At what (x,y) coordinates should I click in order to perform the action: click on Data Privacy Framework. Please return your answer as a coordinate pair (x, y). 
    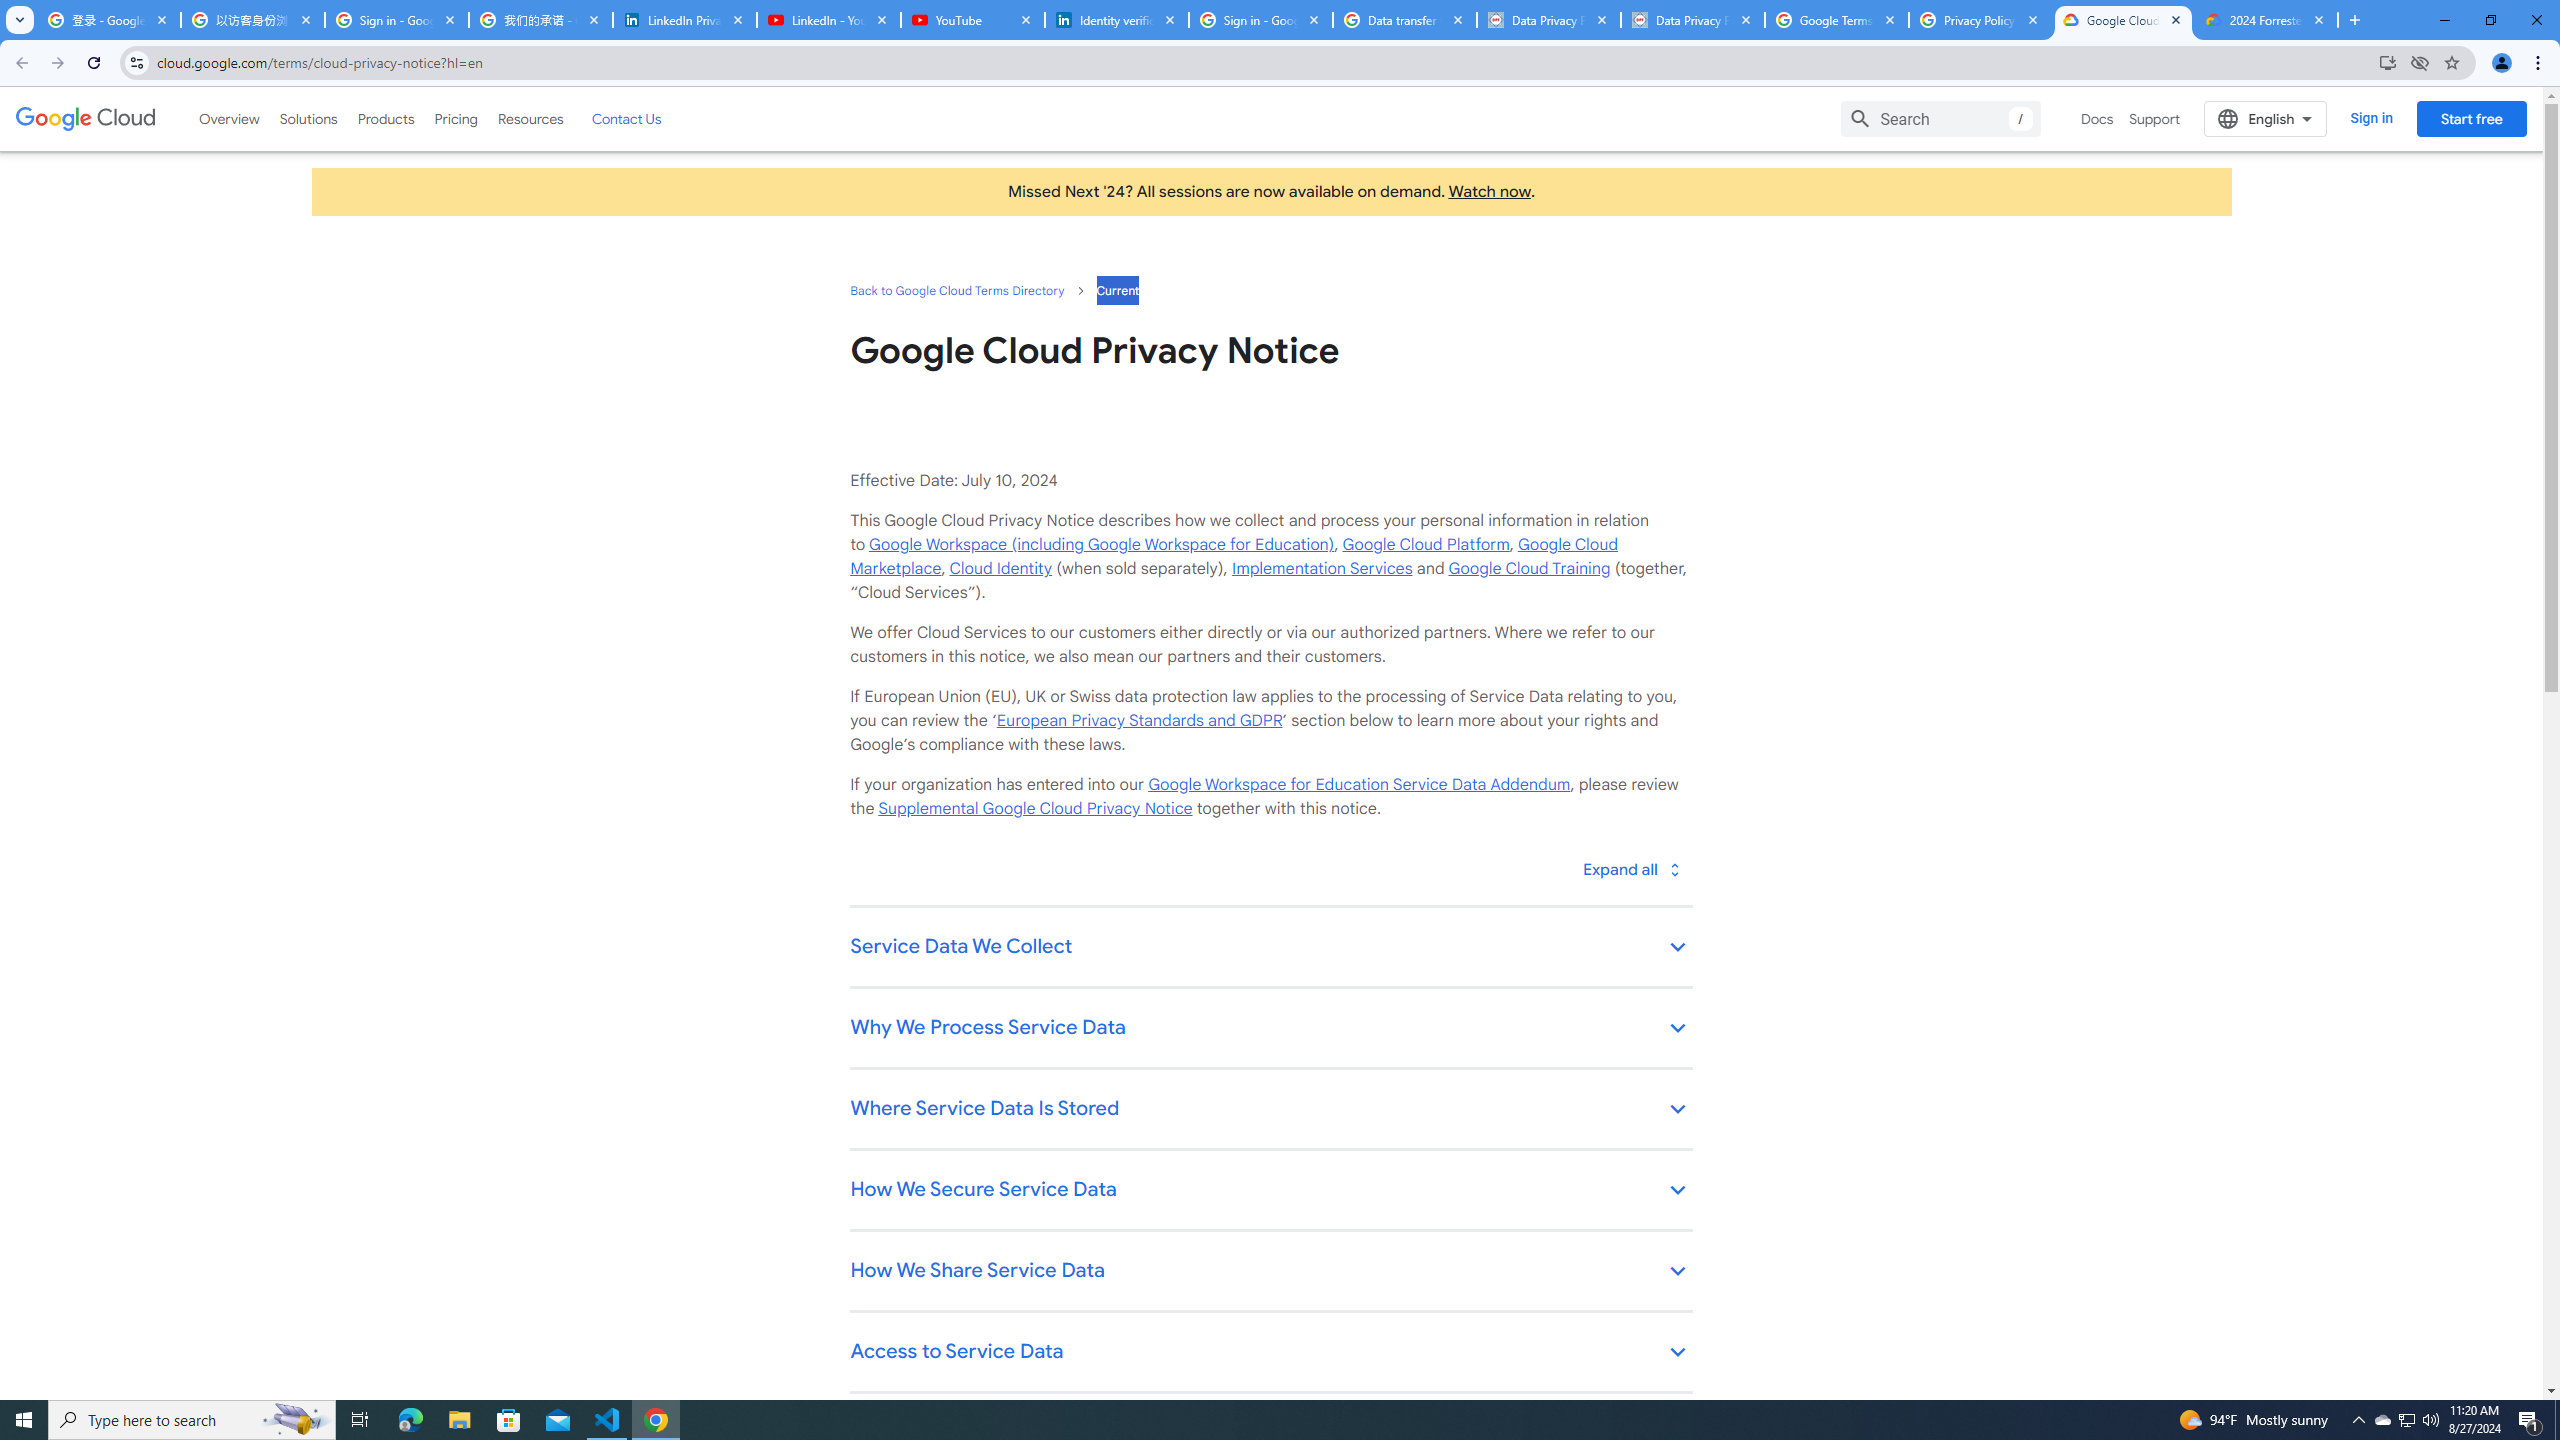
    Looking at the image, I should click on (1693, 20).